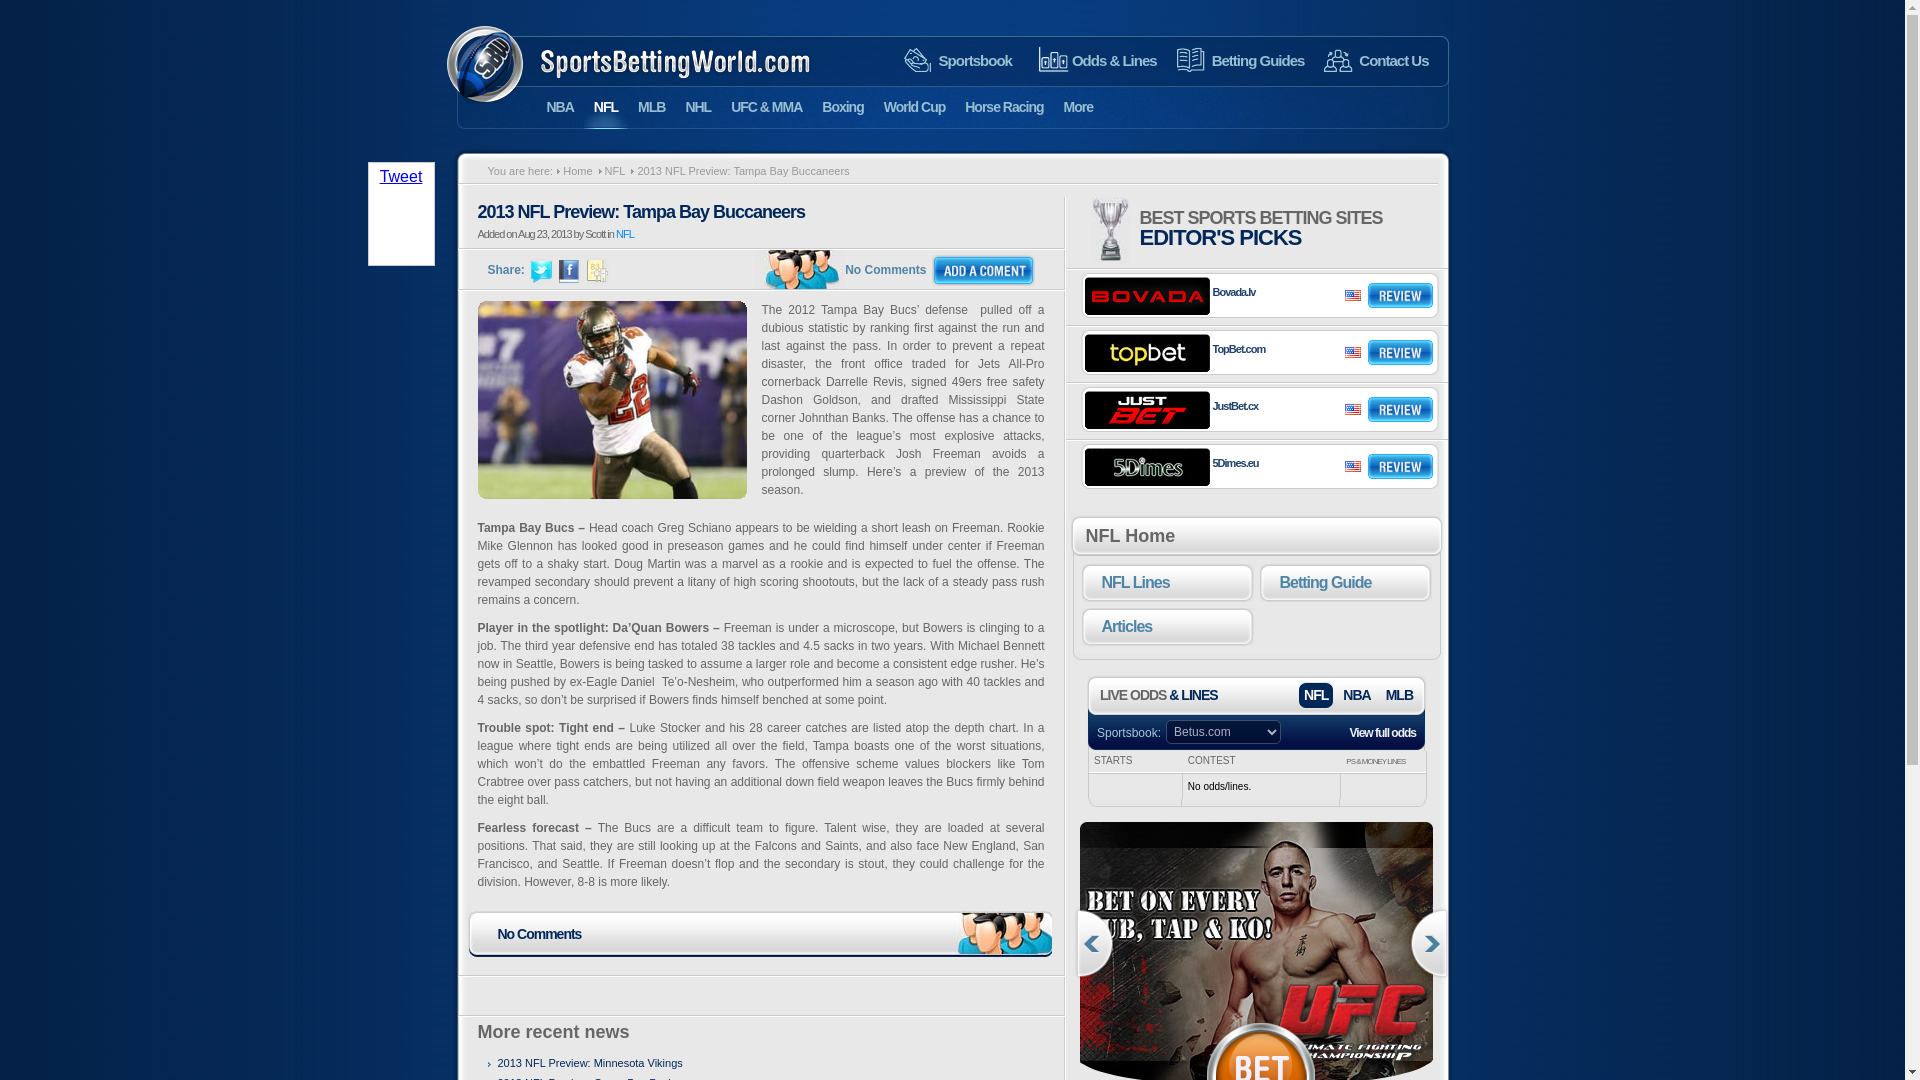 The width and height of the screenshot is (1920, 1080). I want to click on World Cup, so click(914, 107).